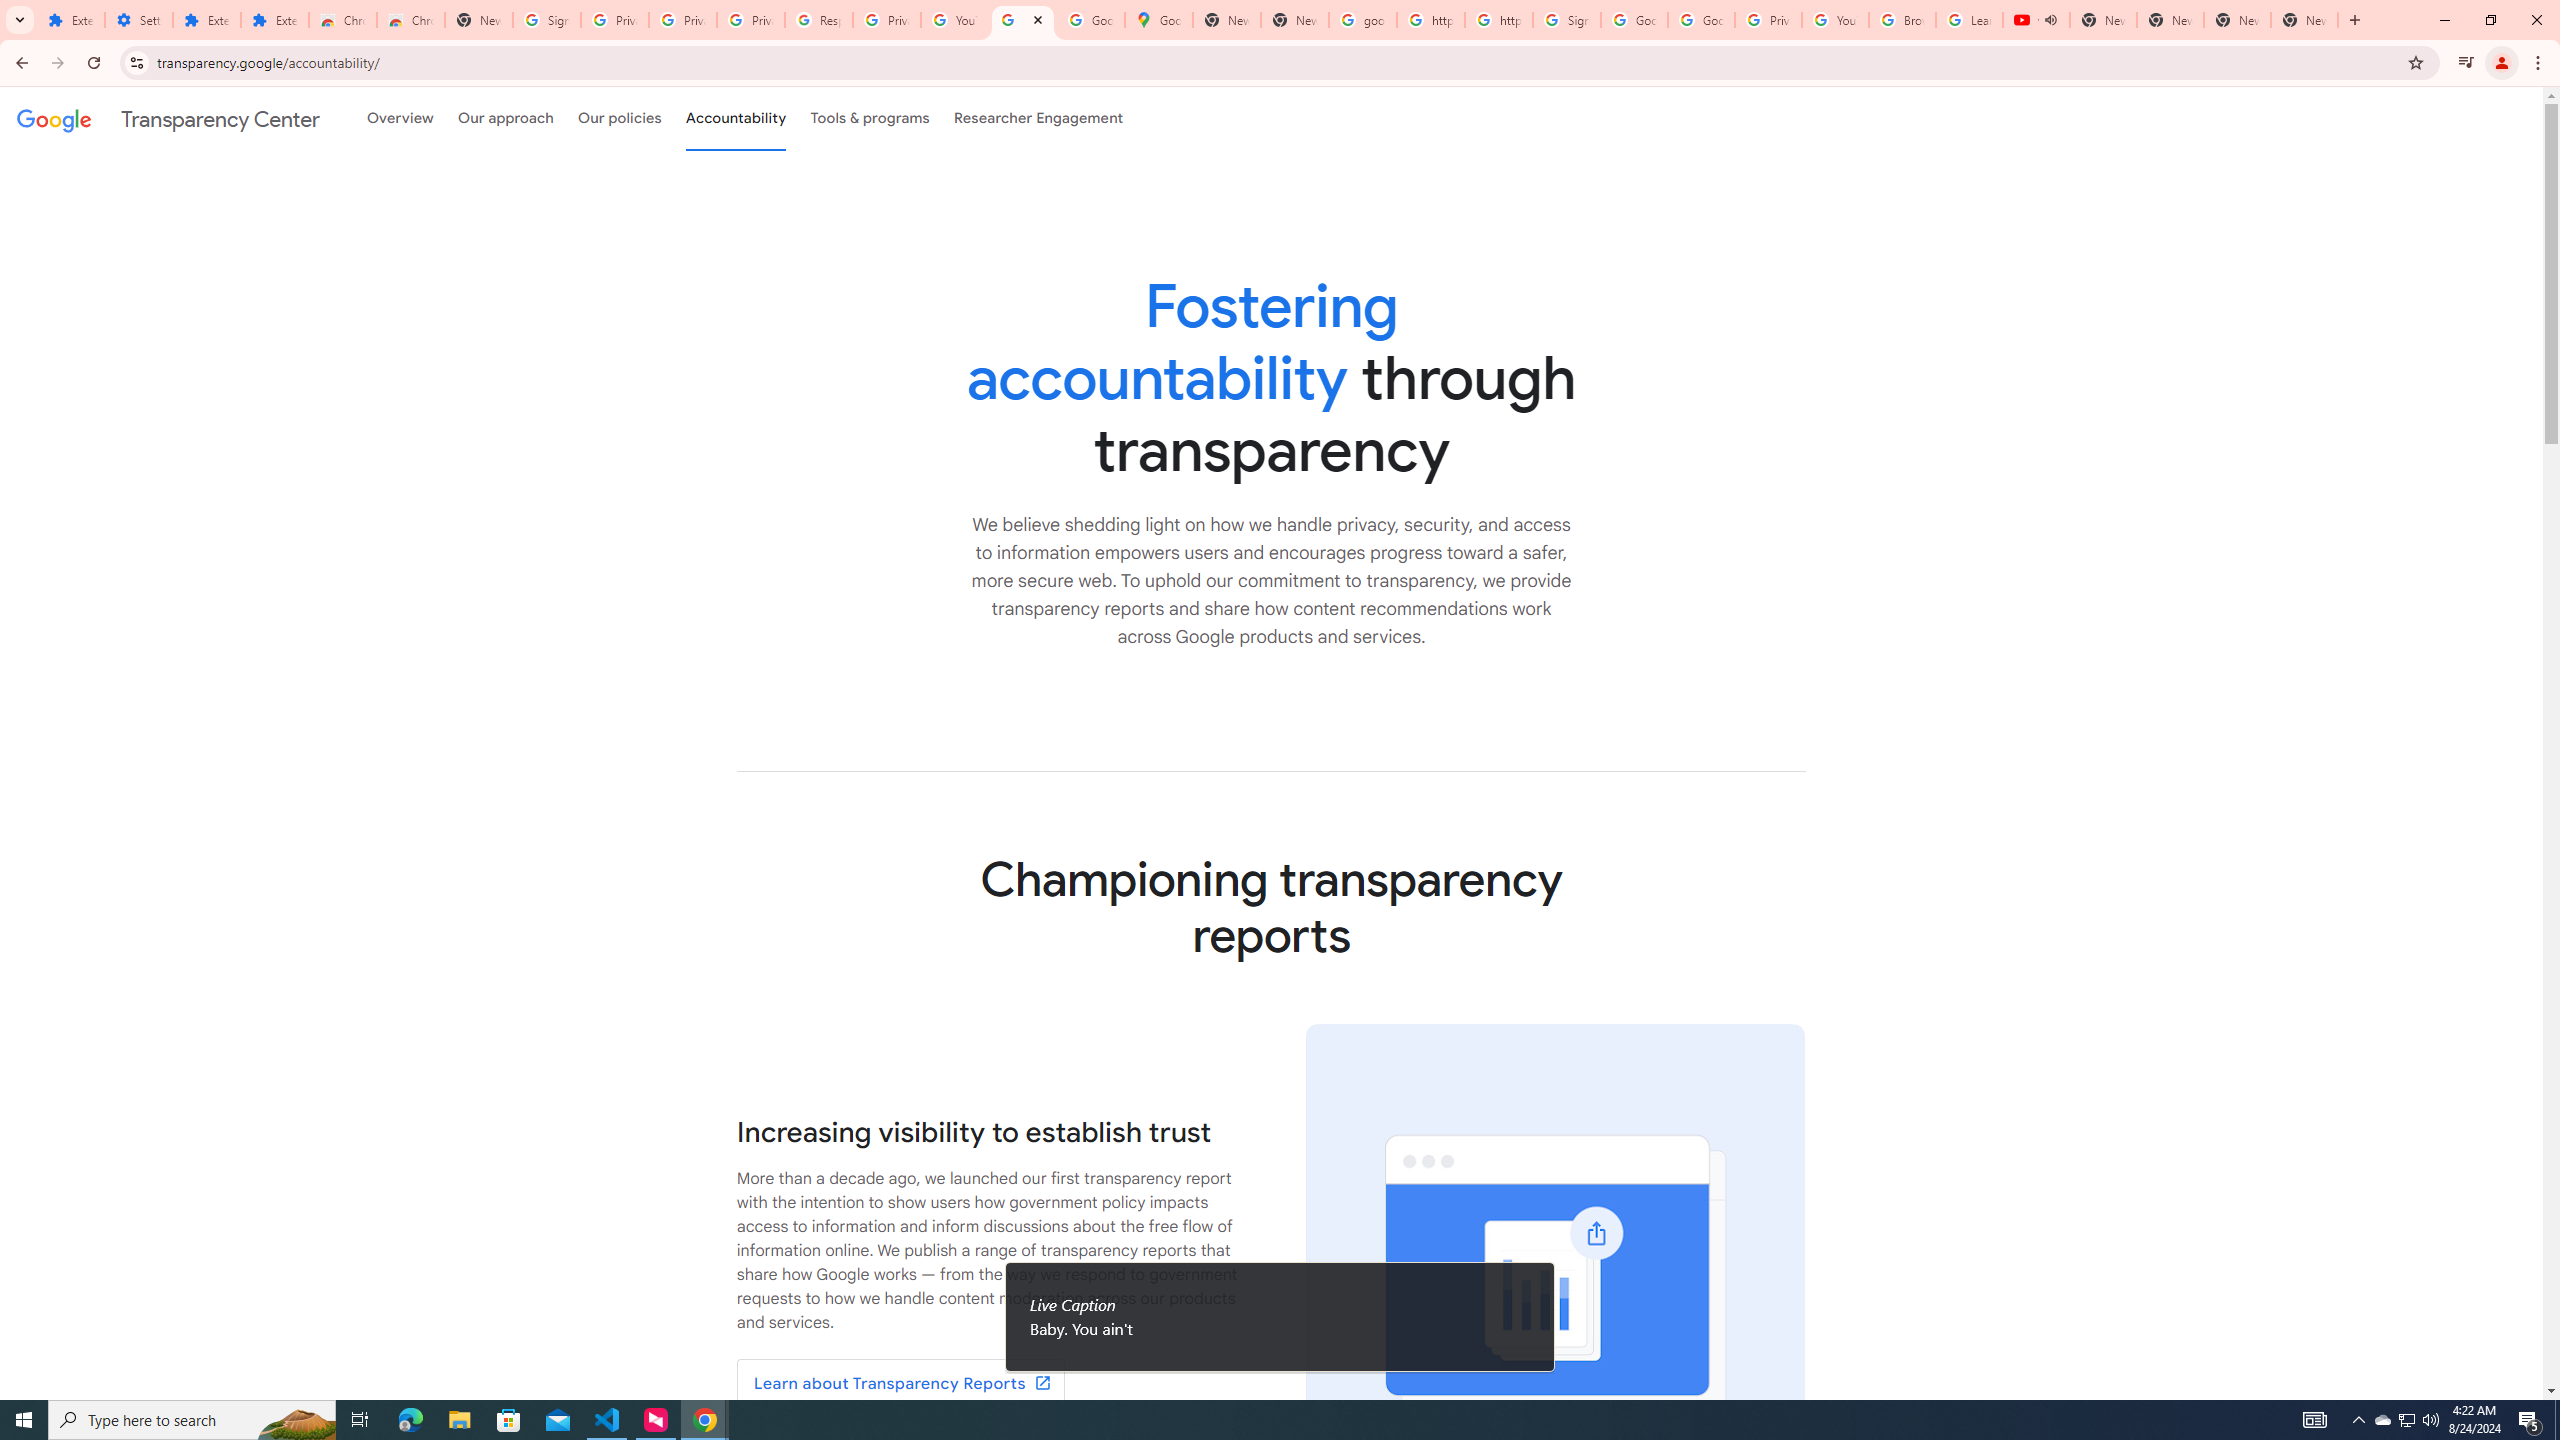 This screenshot has height=1440, width=2560. What do you see at coordinates (954, 20) in the screenshot?
I see `YouTube` at bounding box center [954, 20].